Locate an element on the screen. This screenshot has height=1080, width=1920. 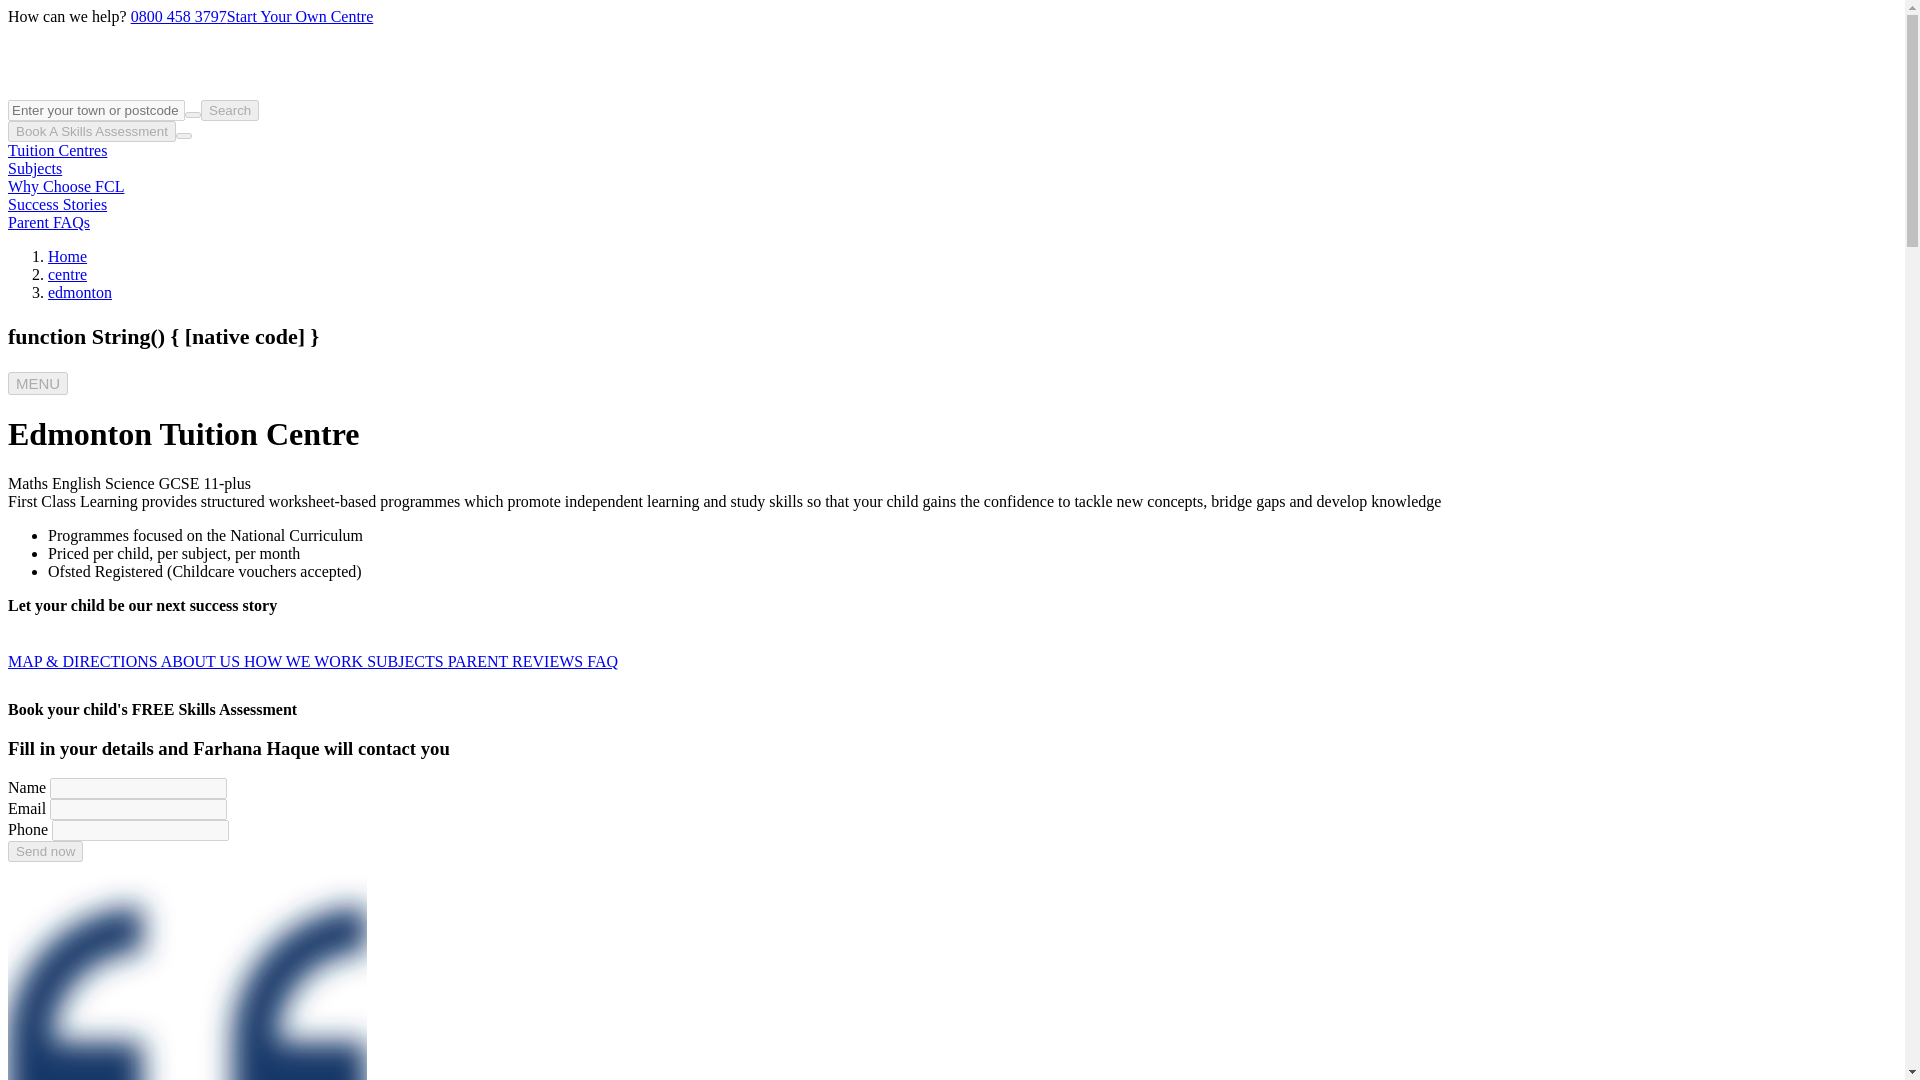
Parent FAQs is located at coordinates (48, 222).